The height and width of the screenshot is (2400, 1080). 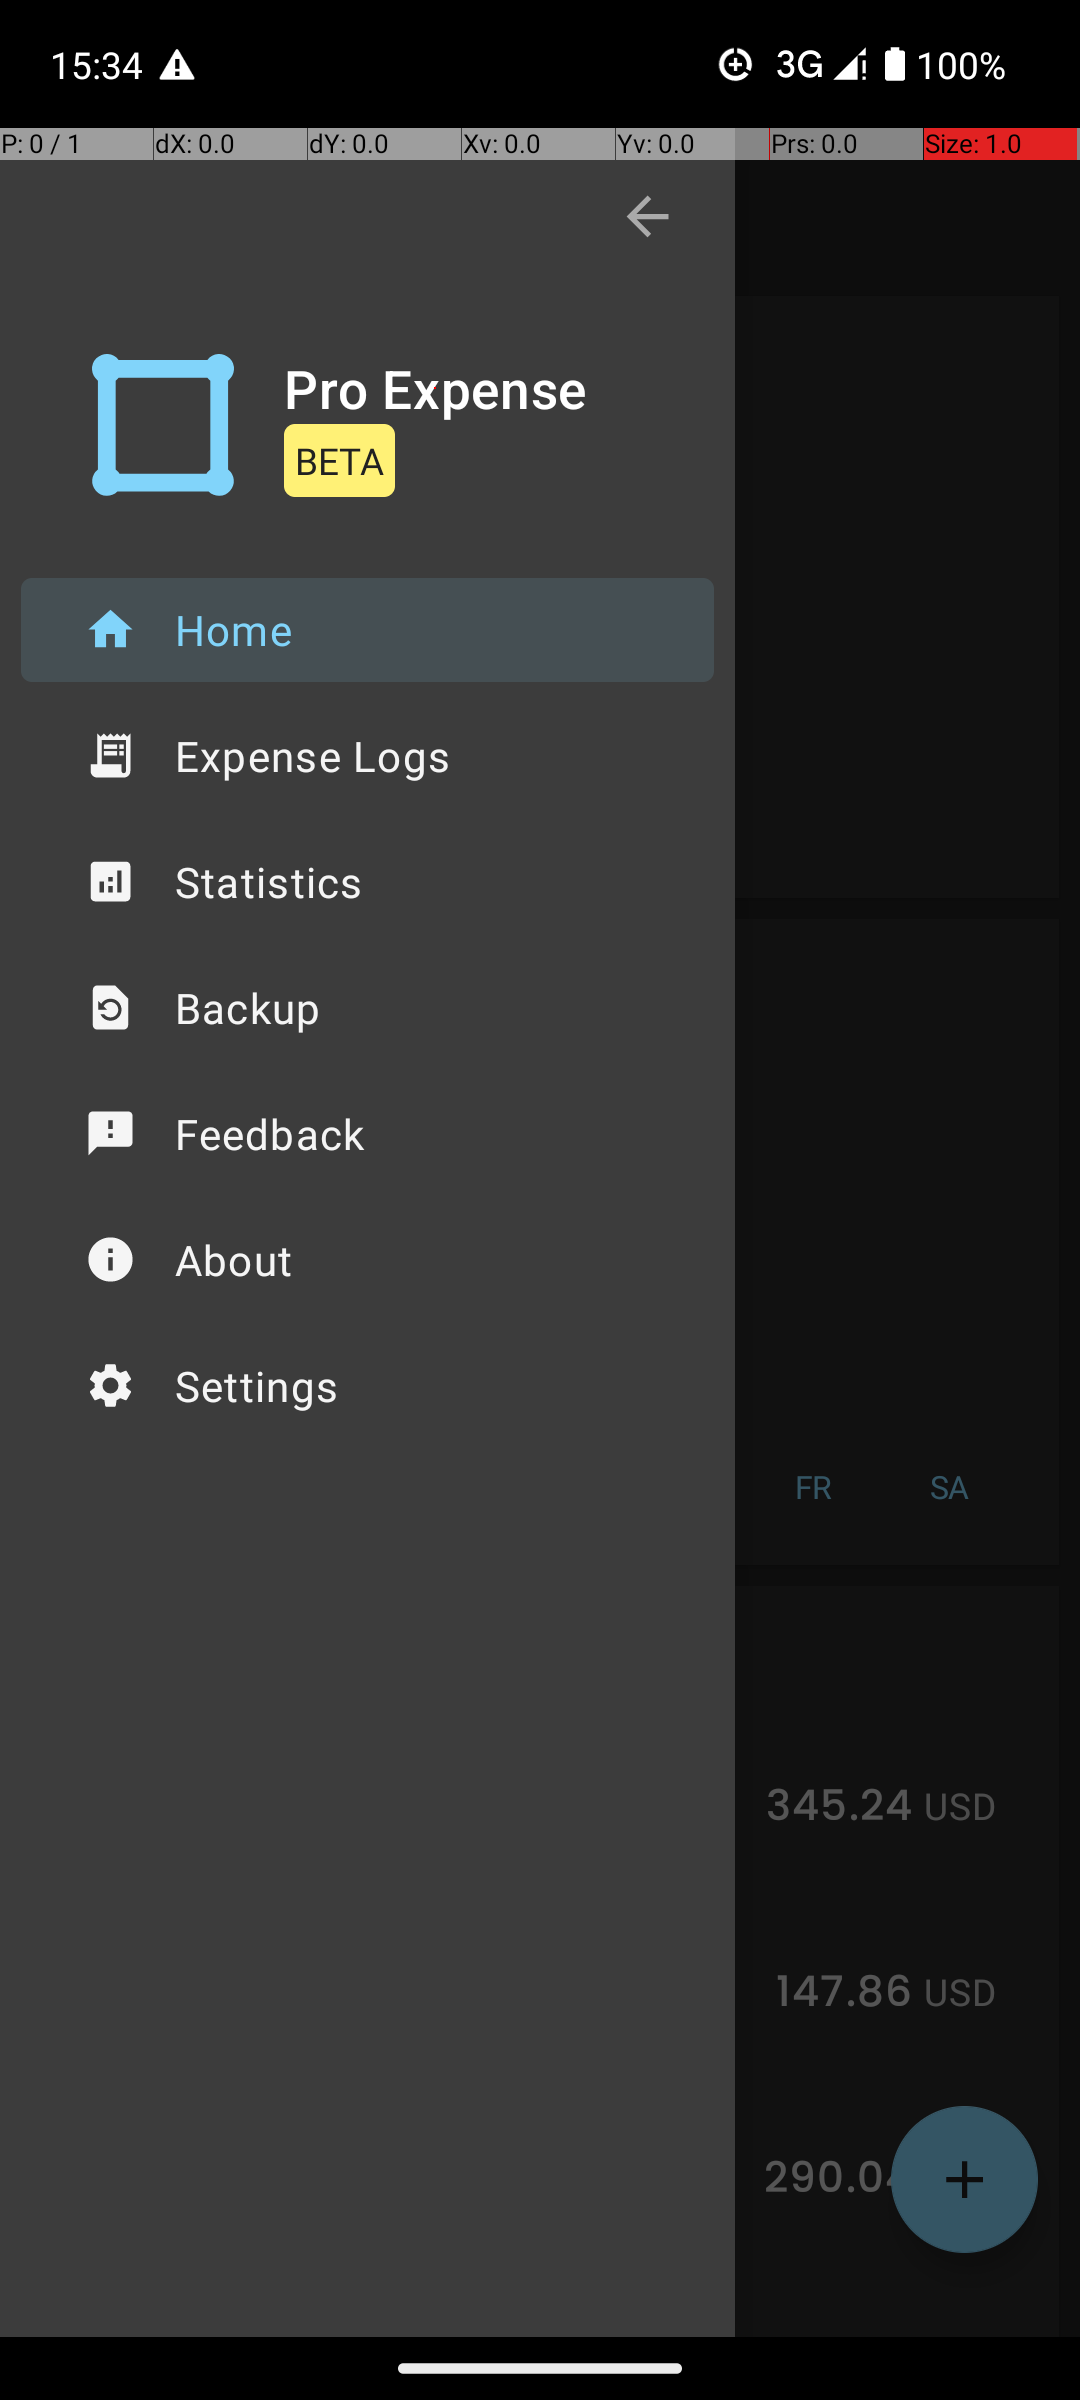 What do you see at coordinates (340, 460) in the screenshot?
I see `BETA` at bounding box center [340, 460].